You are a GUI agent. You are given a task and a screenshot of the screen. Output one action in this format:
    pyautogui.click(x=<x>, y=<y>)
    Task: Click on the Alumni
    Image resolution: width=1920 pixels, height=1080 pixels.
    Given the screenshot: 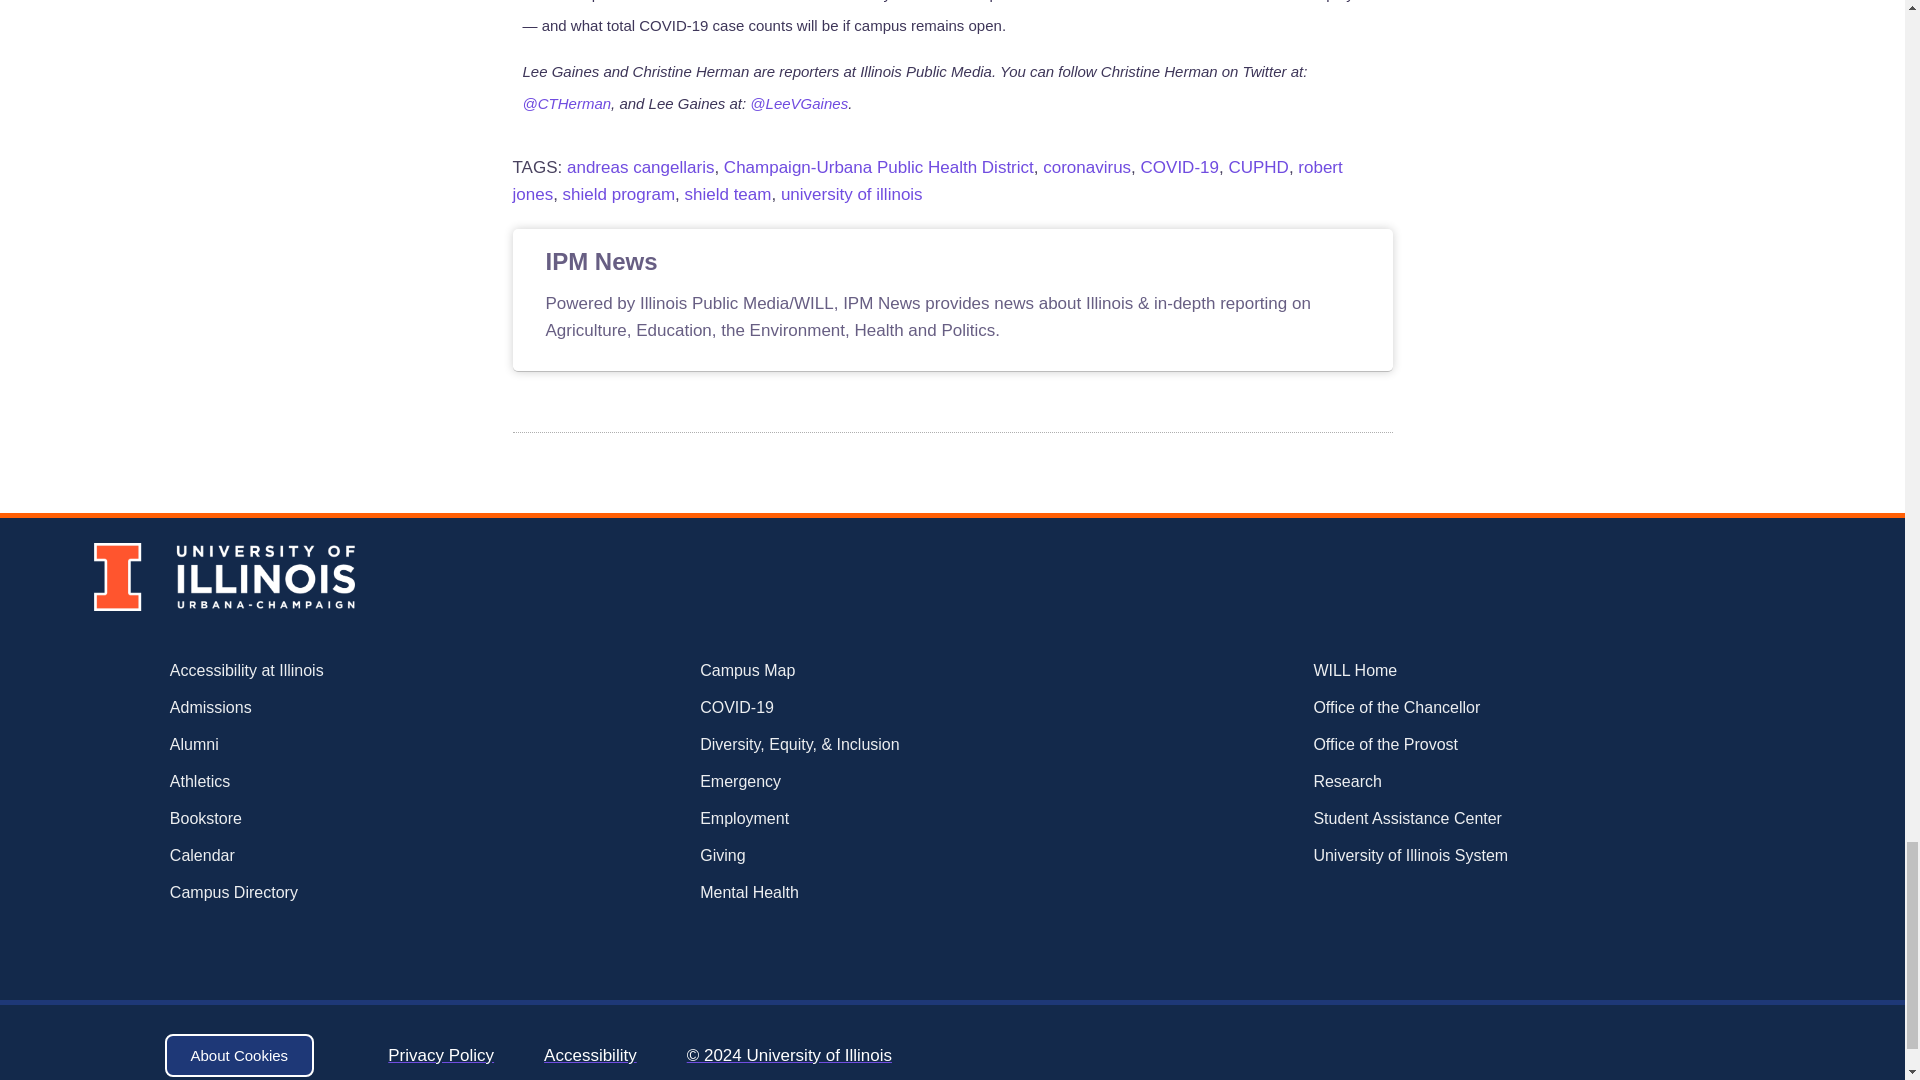 What is the action you would take?
    pyautogui.click(x=310, y=745)
    